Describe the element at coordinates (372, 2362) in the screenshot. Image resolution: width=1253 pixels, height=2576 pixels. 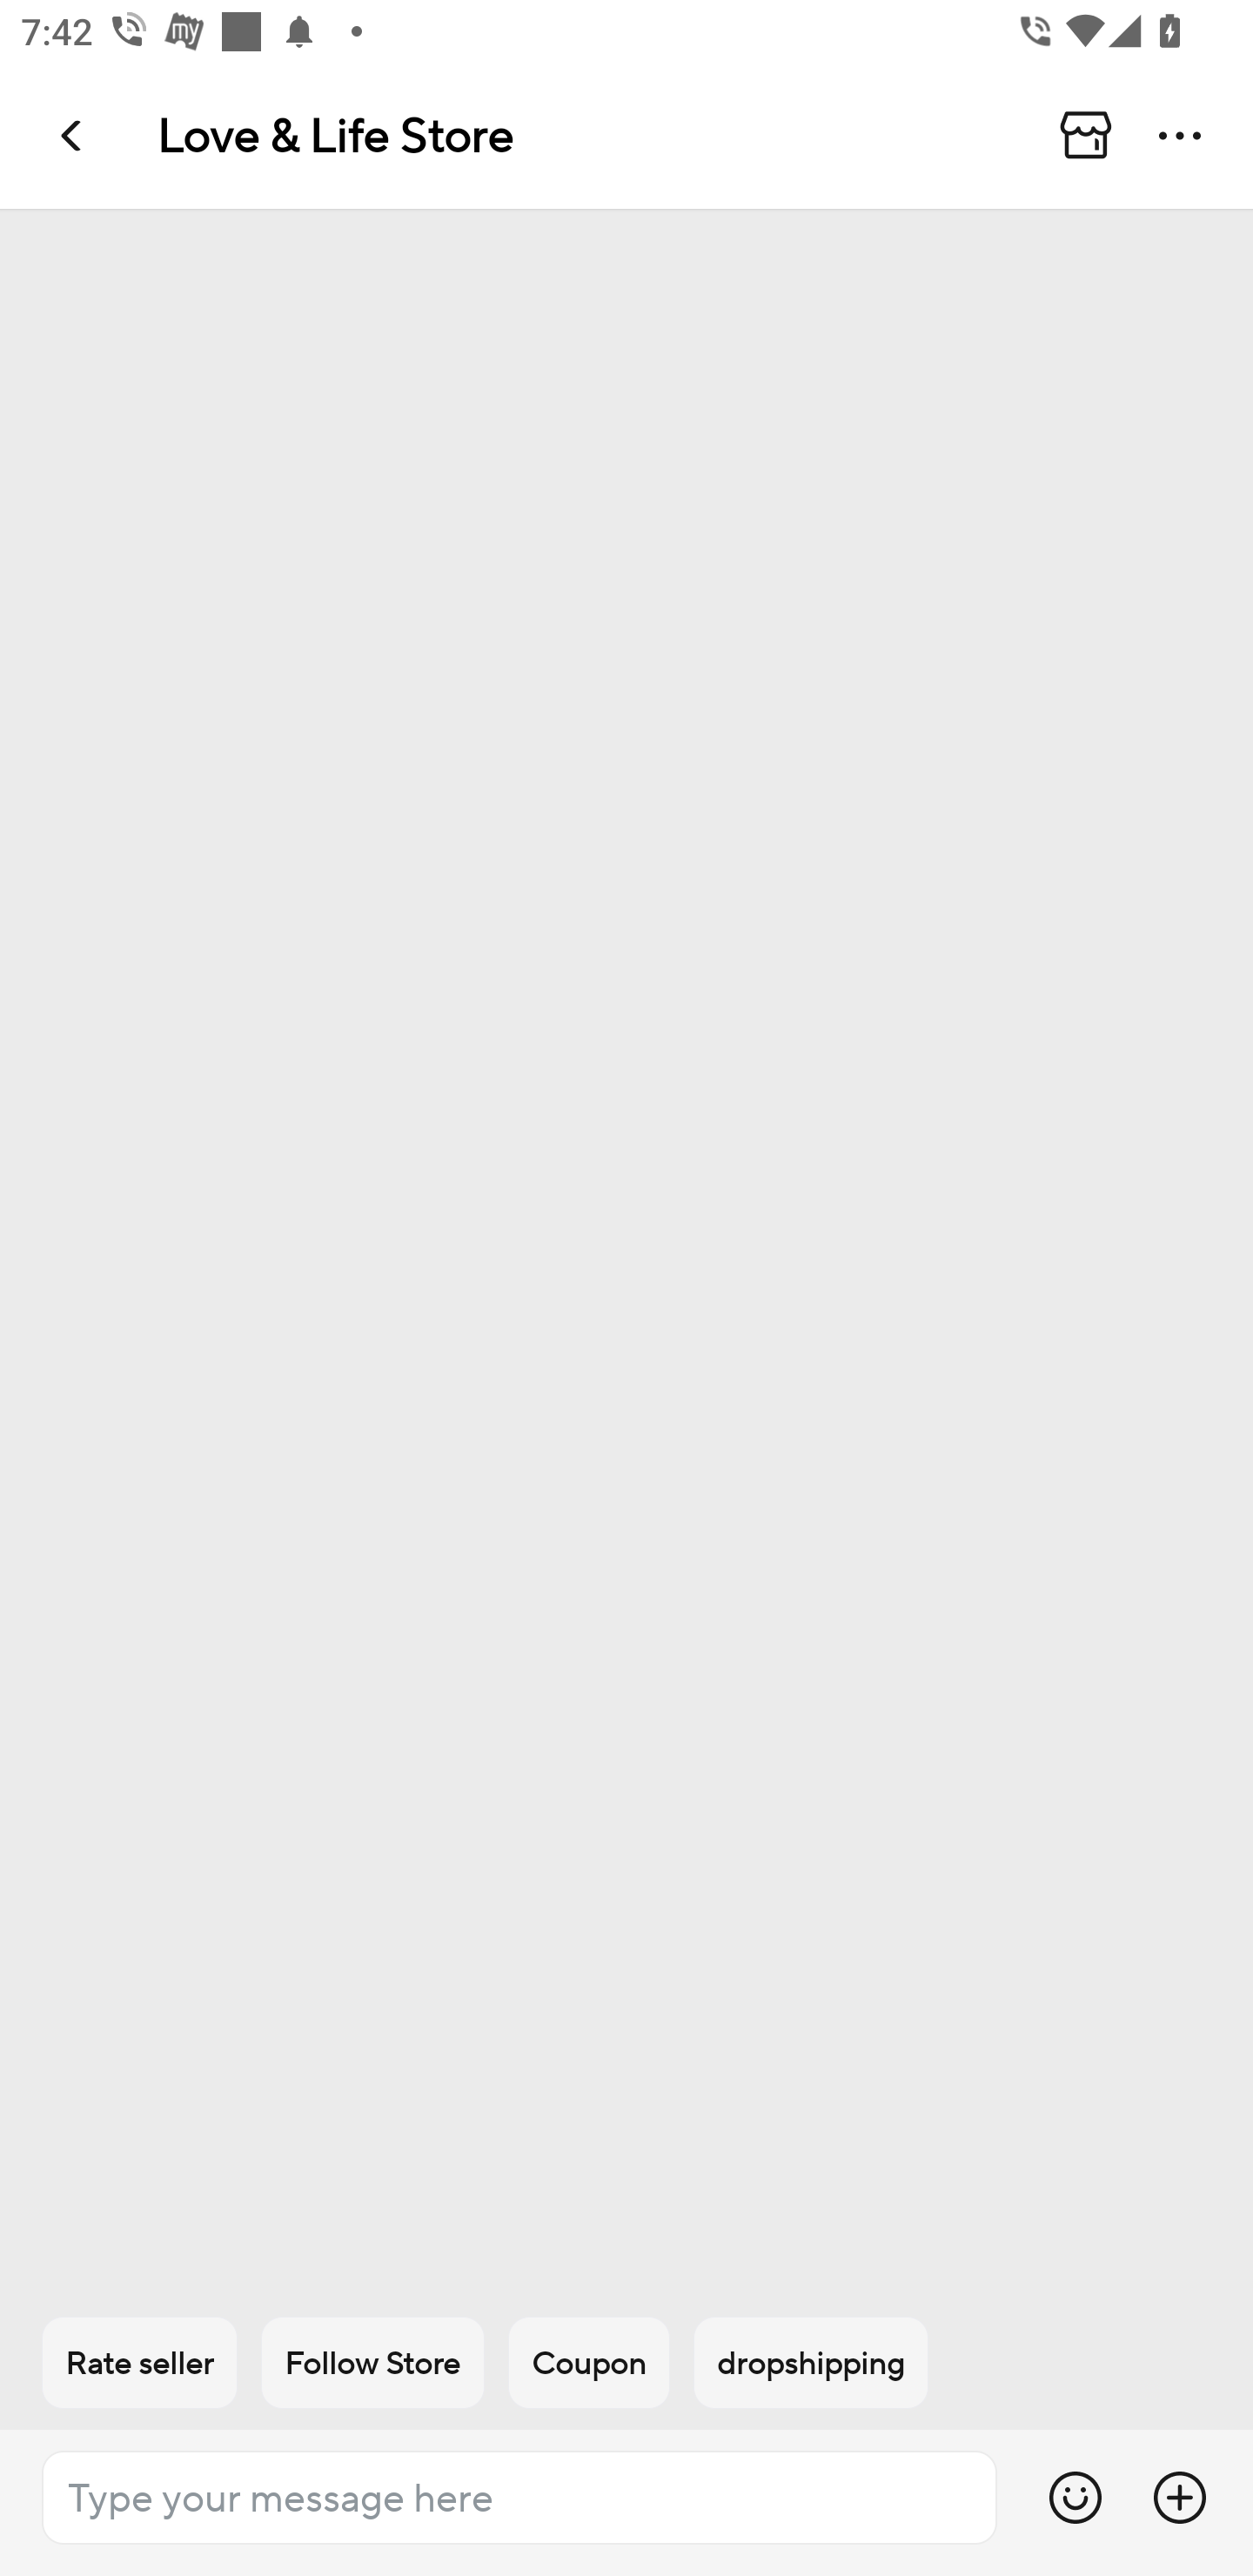
I see `Follow Store` at that location.